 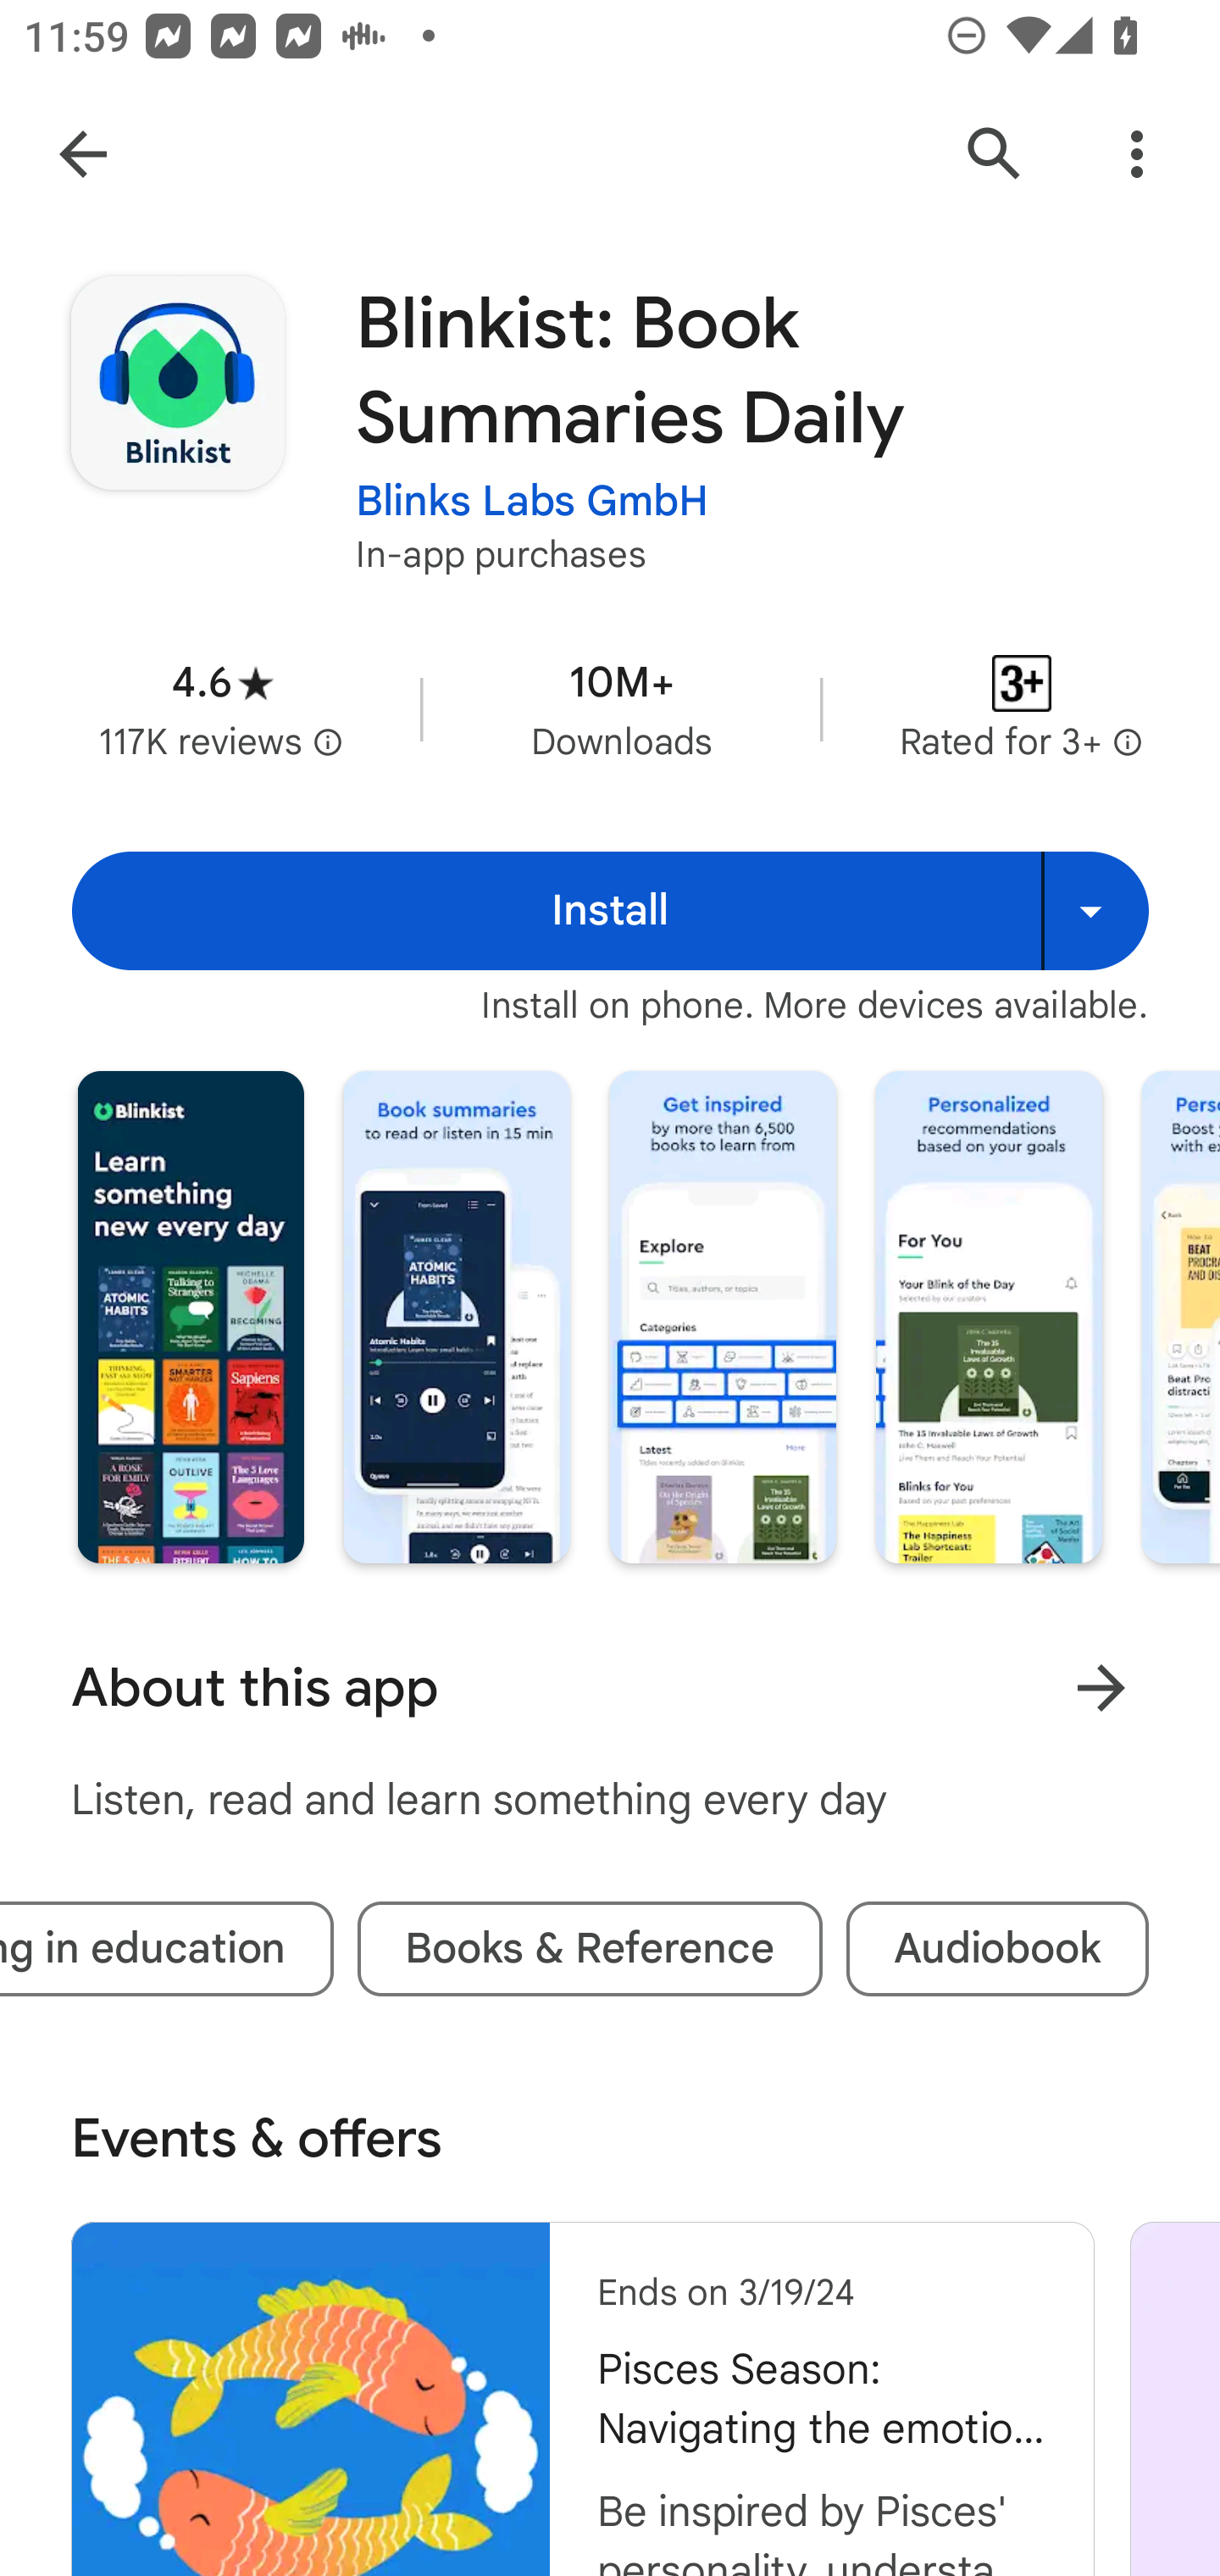 I want to click on More Options, so click(x=1137, y=154).